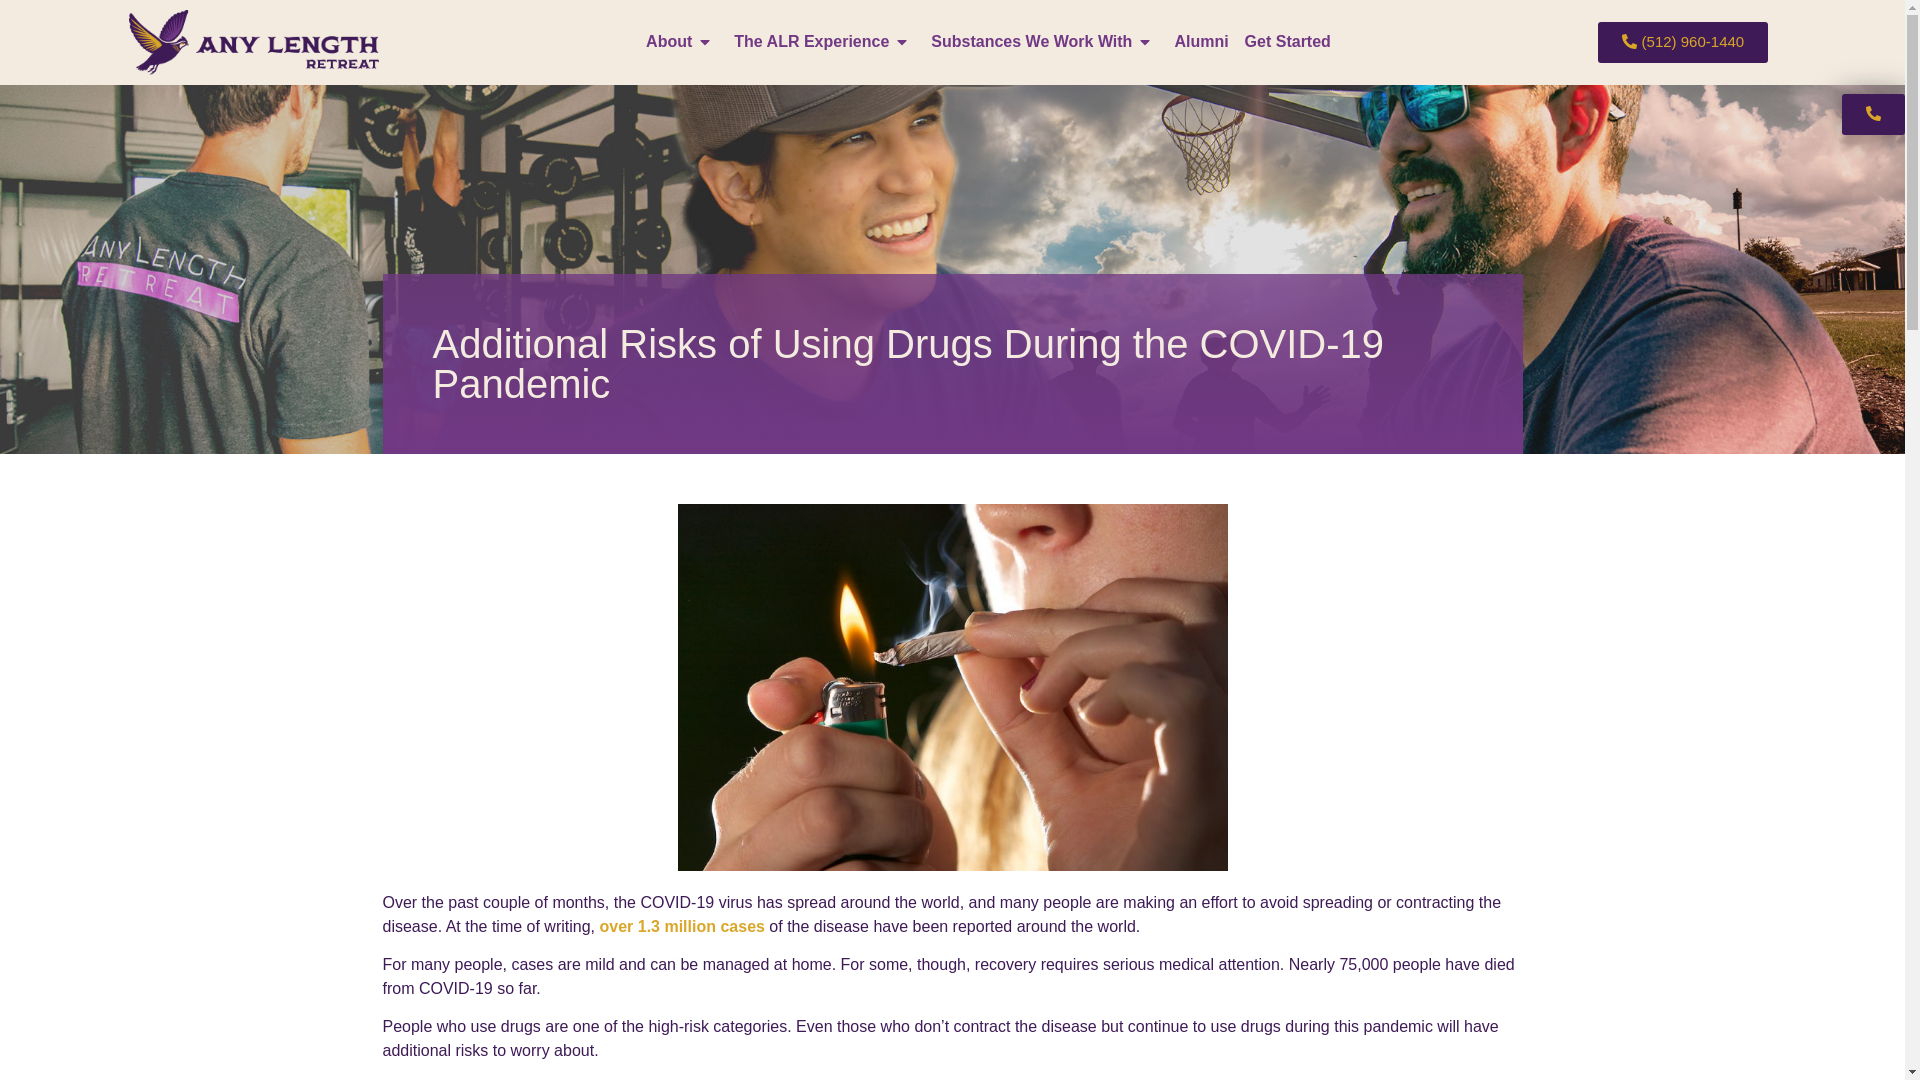 This screenshot has height=1080, width=1920. What do you see at coordinates (1287, 42) in the screenshot?
I see `Get Started` at bounding box center [1287, 42].